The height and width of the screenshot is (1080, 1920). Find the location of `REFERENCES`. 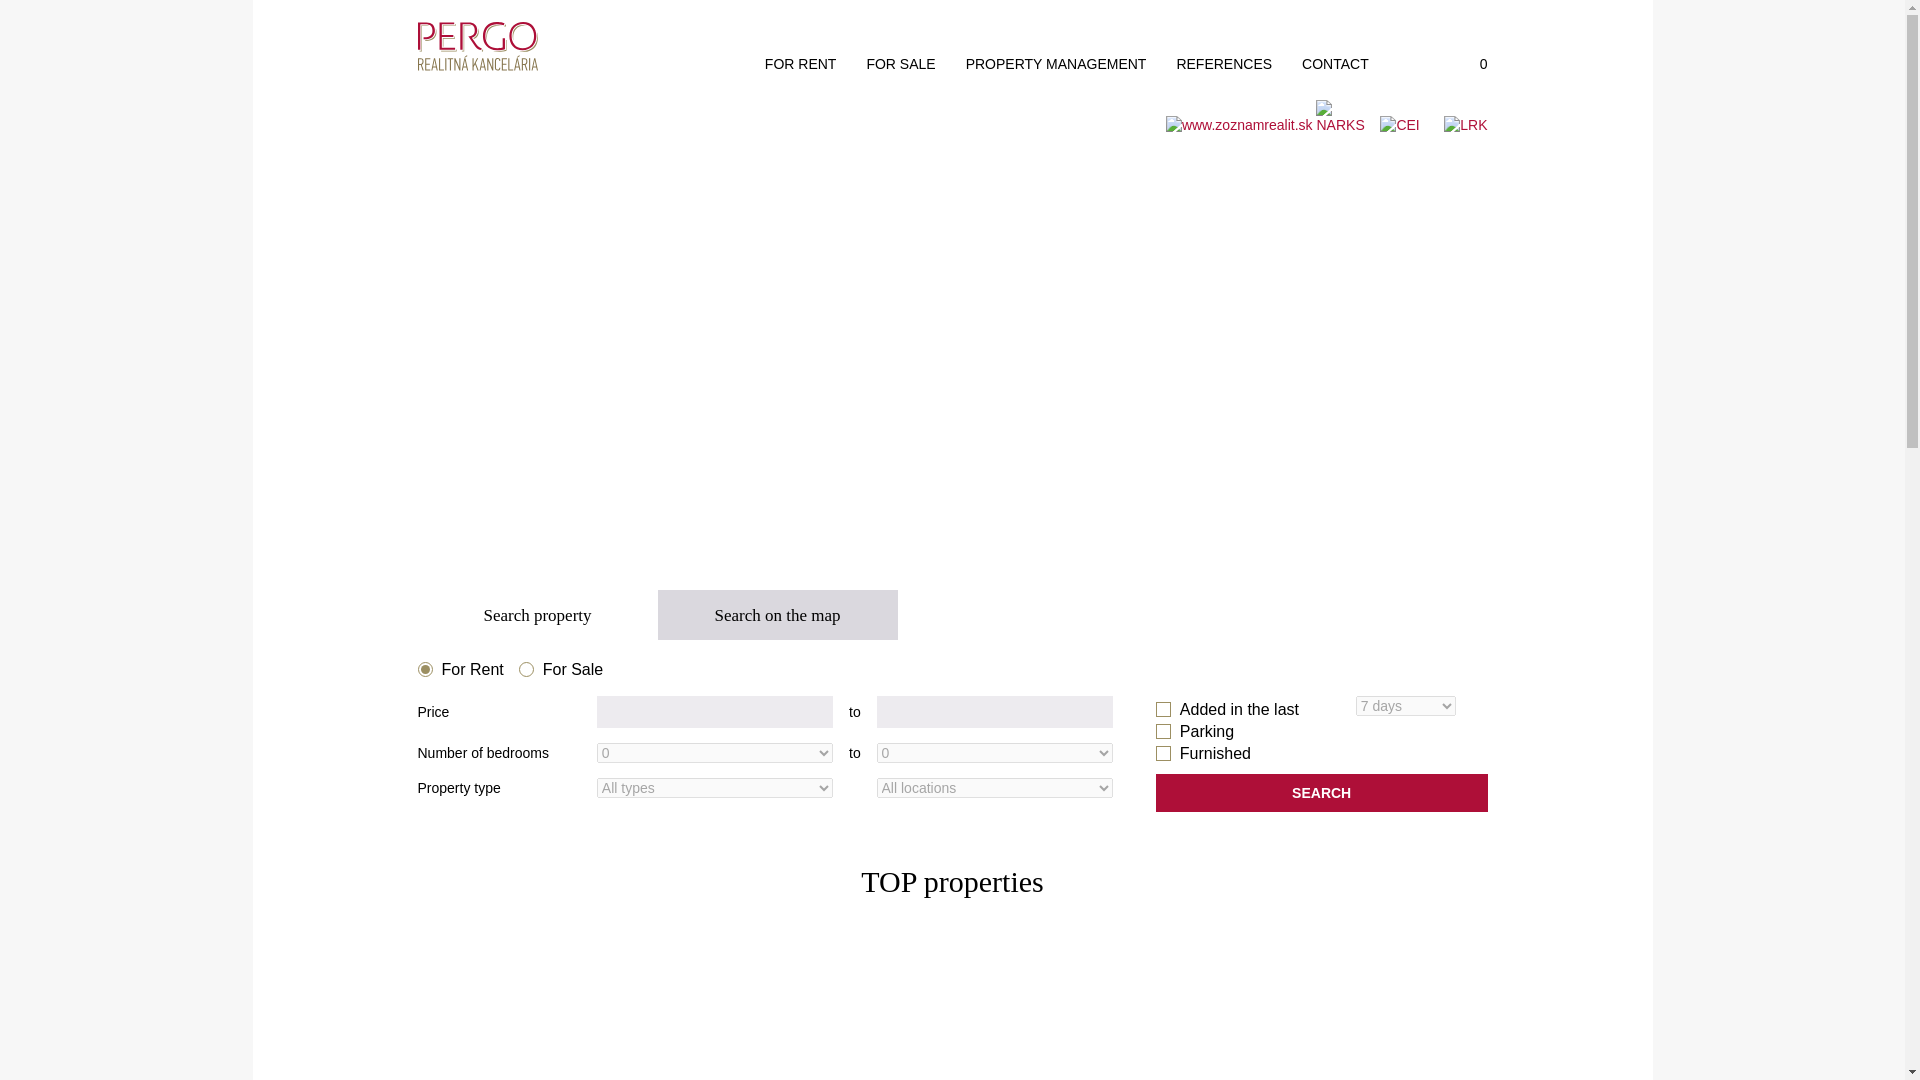

REFERENCES is located at coordinates (1224, 64).